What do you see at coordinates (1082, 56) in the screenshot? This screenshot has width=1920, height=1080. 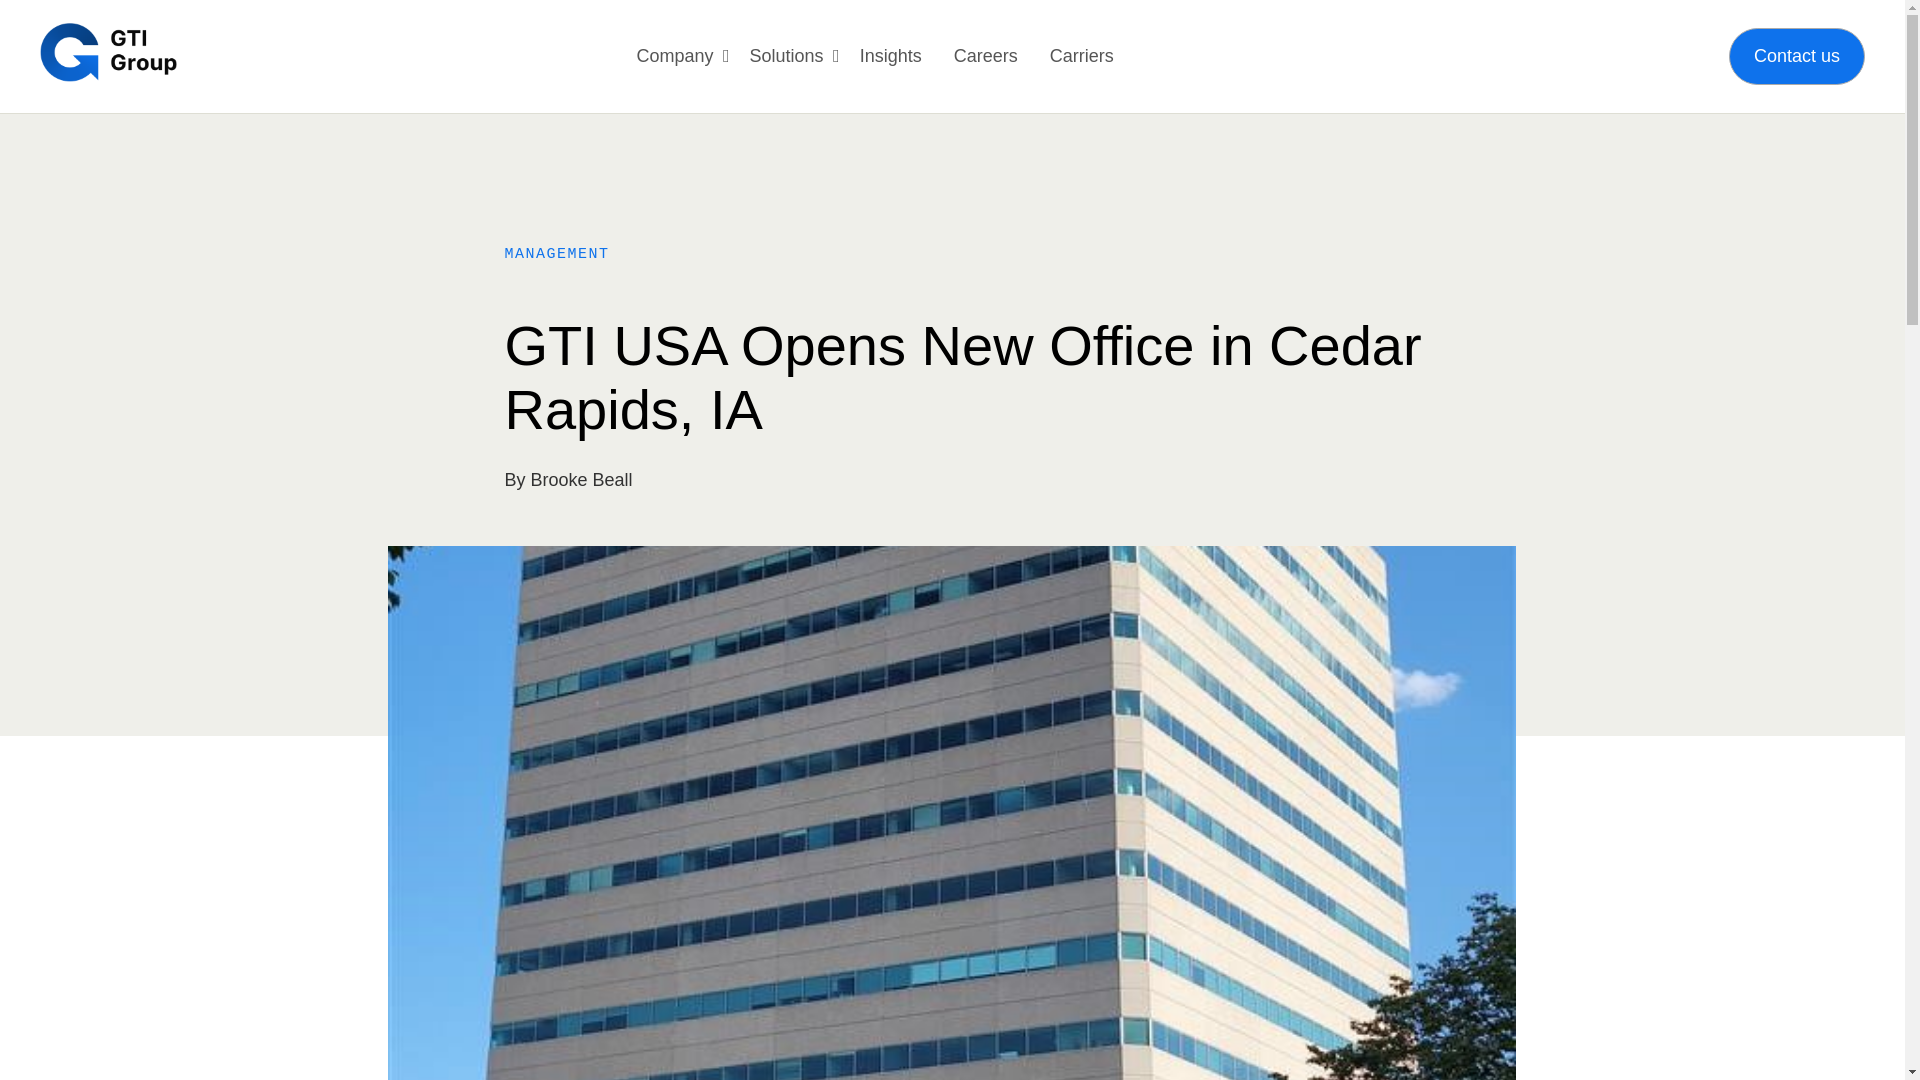 I see `Carriers` at bounding box center [1082, 56].